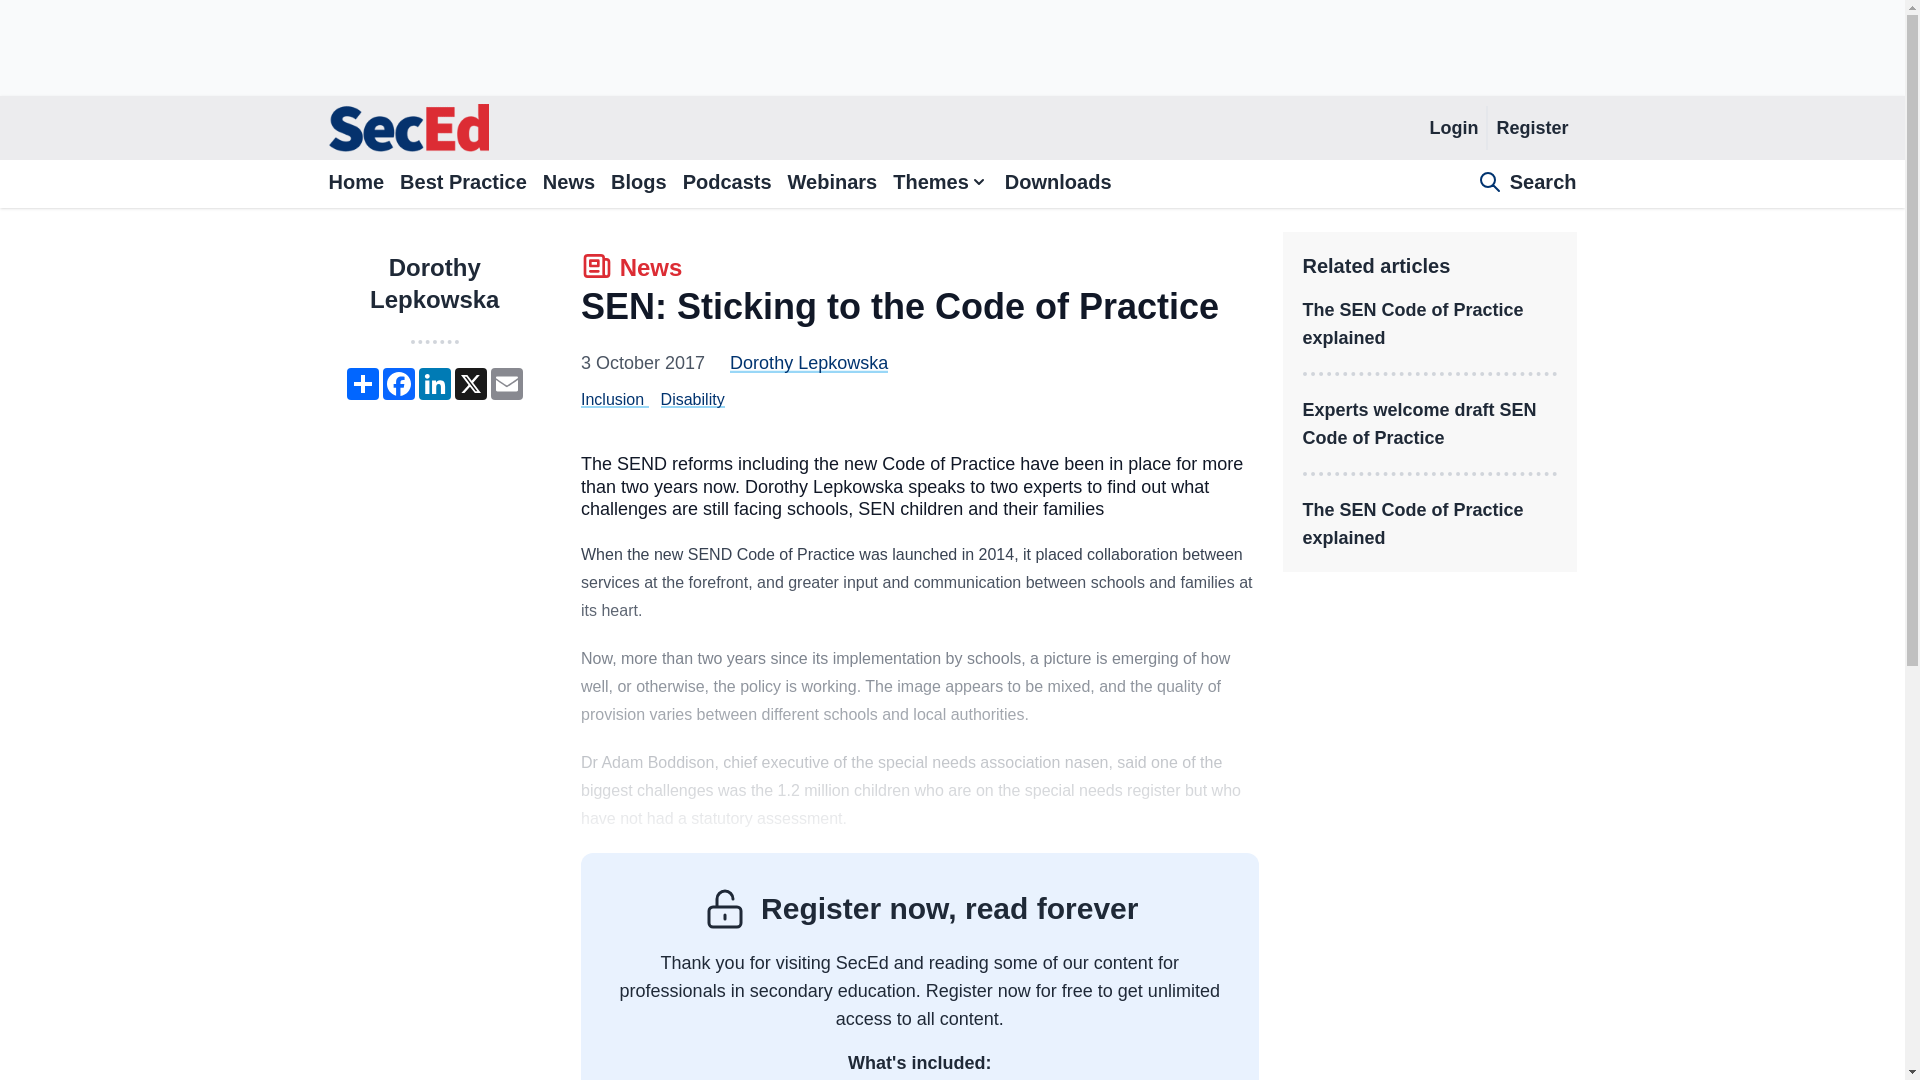  What do you see at coordinates (727, 184) in the screenshot?
I see `Podcasts` at bounding box center [727, 184].